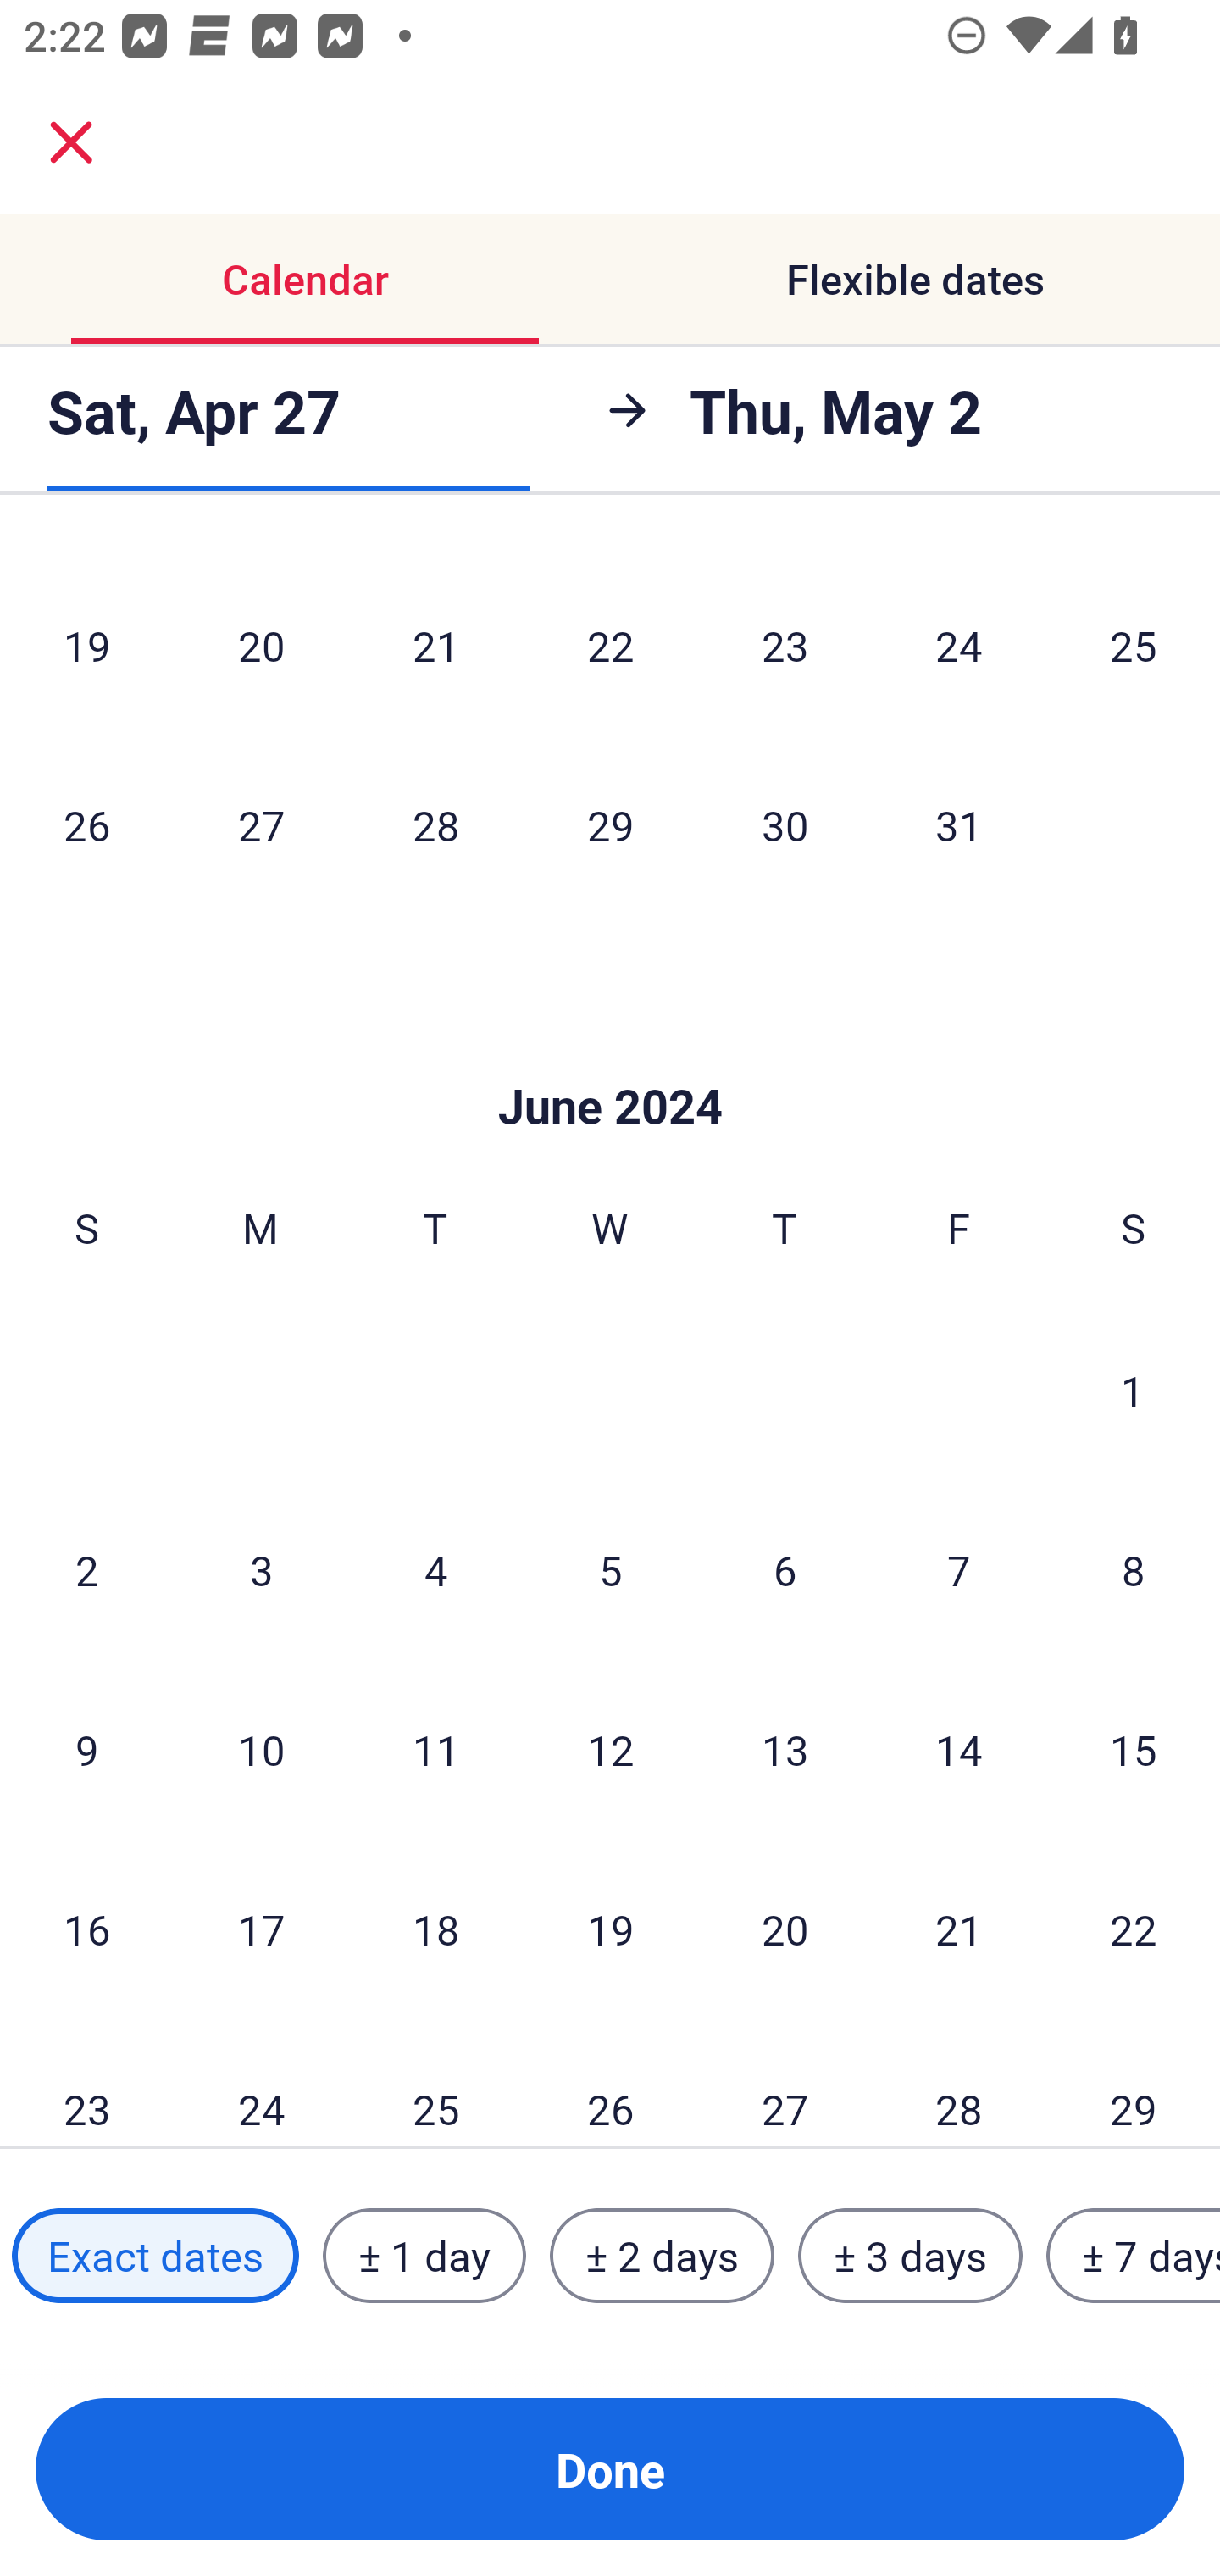  I want to click on 6 Thursday, June 6, 2024, so click(785, 1569).